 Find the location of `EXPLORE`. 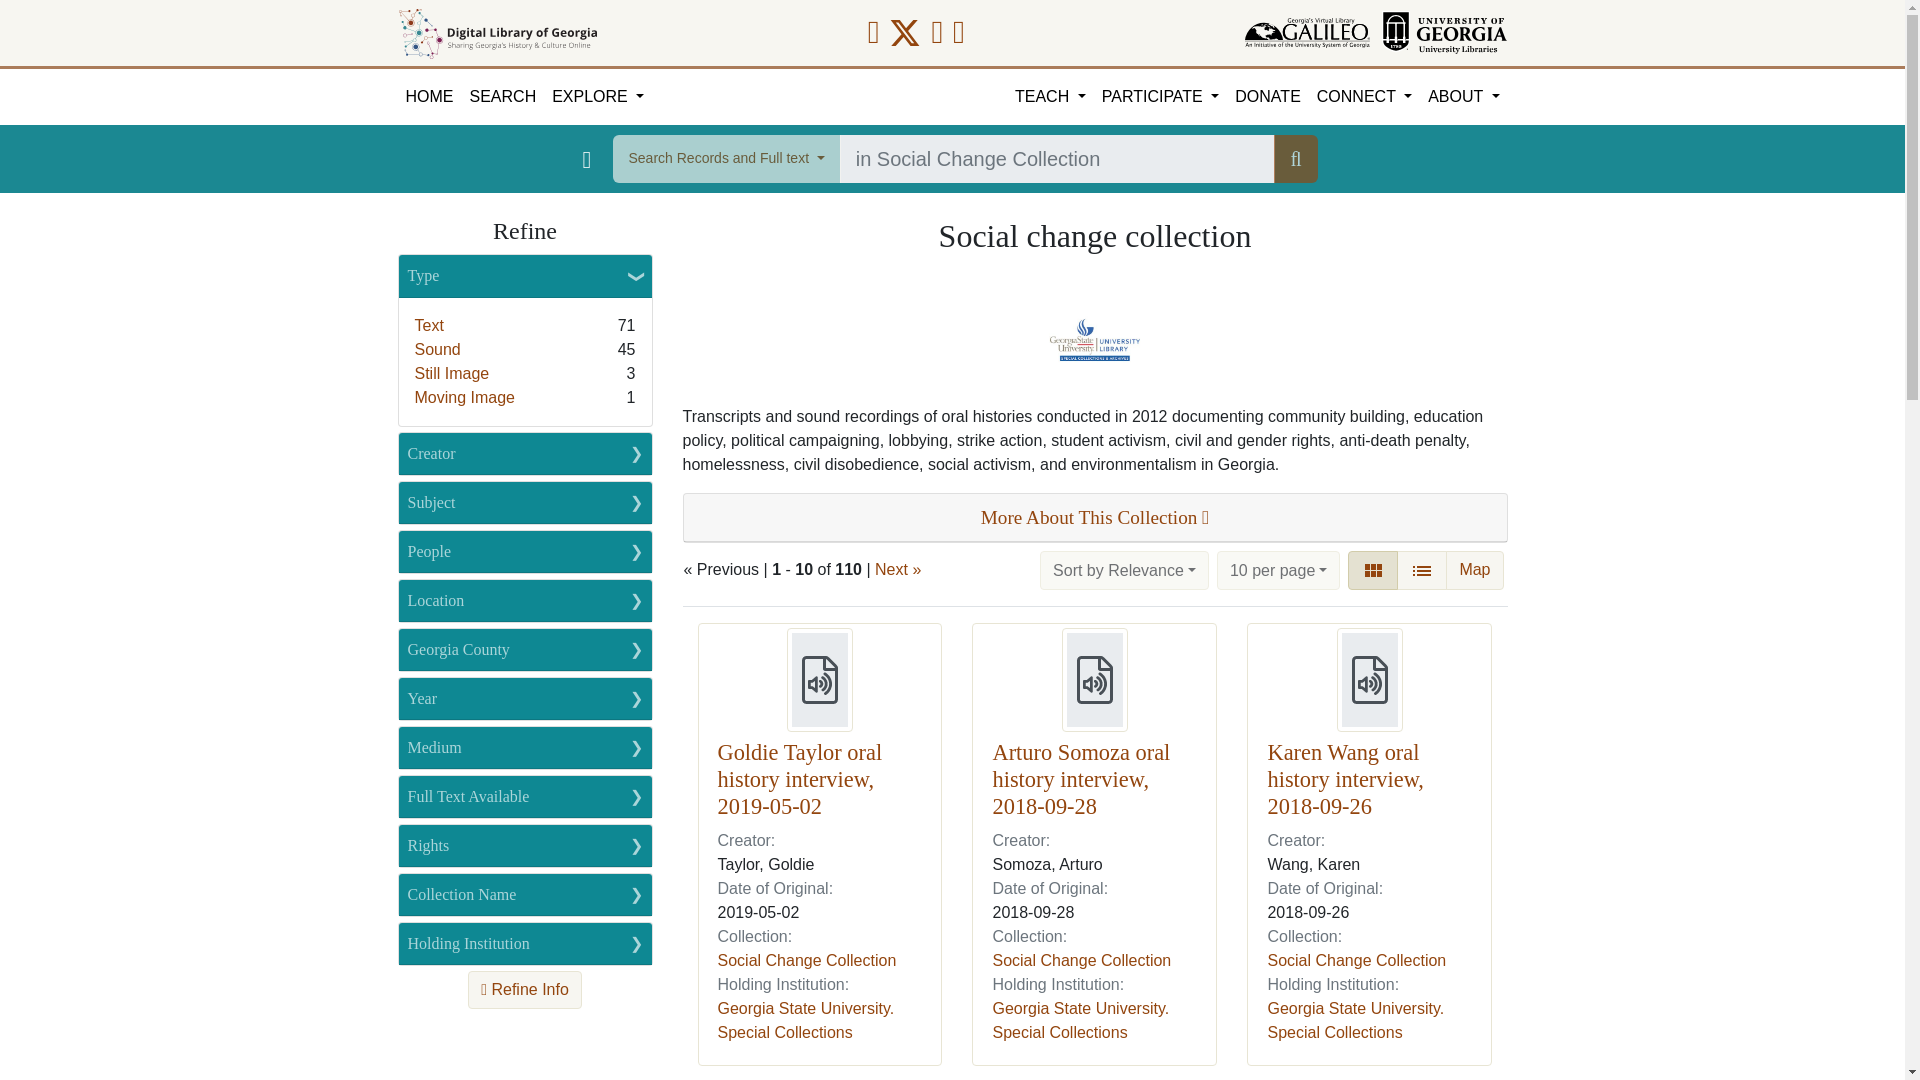

EXPLORE is located at coordinates (598, 97).